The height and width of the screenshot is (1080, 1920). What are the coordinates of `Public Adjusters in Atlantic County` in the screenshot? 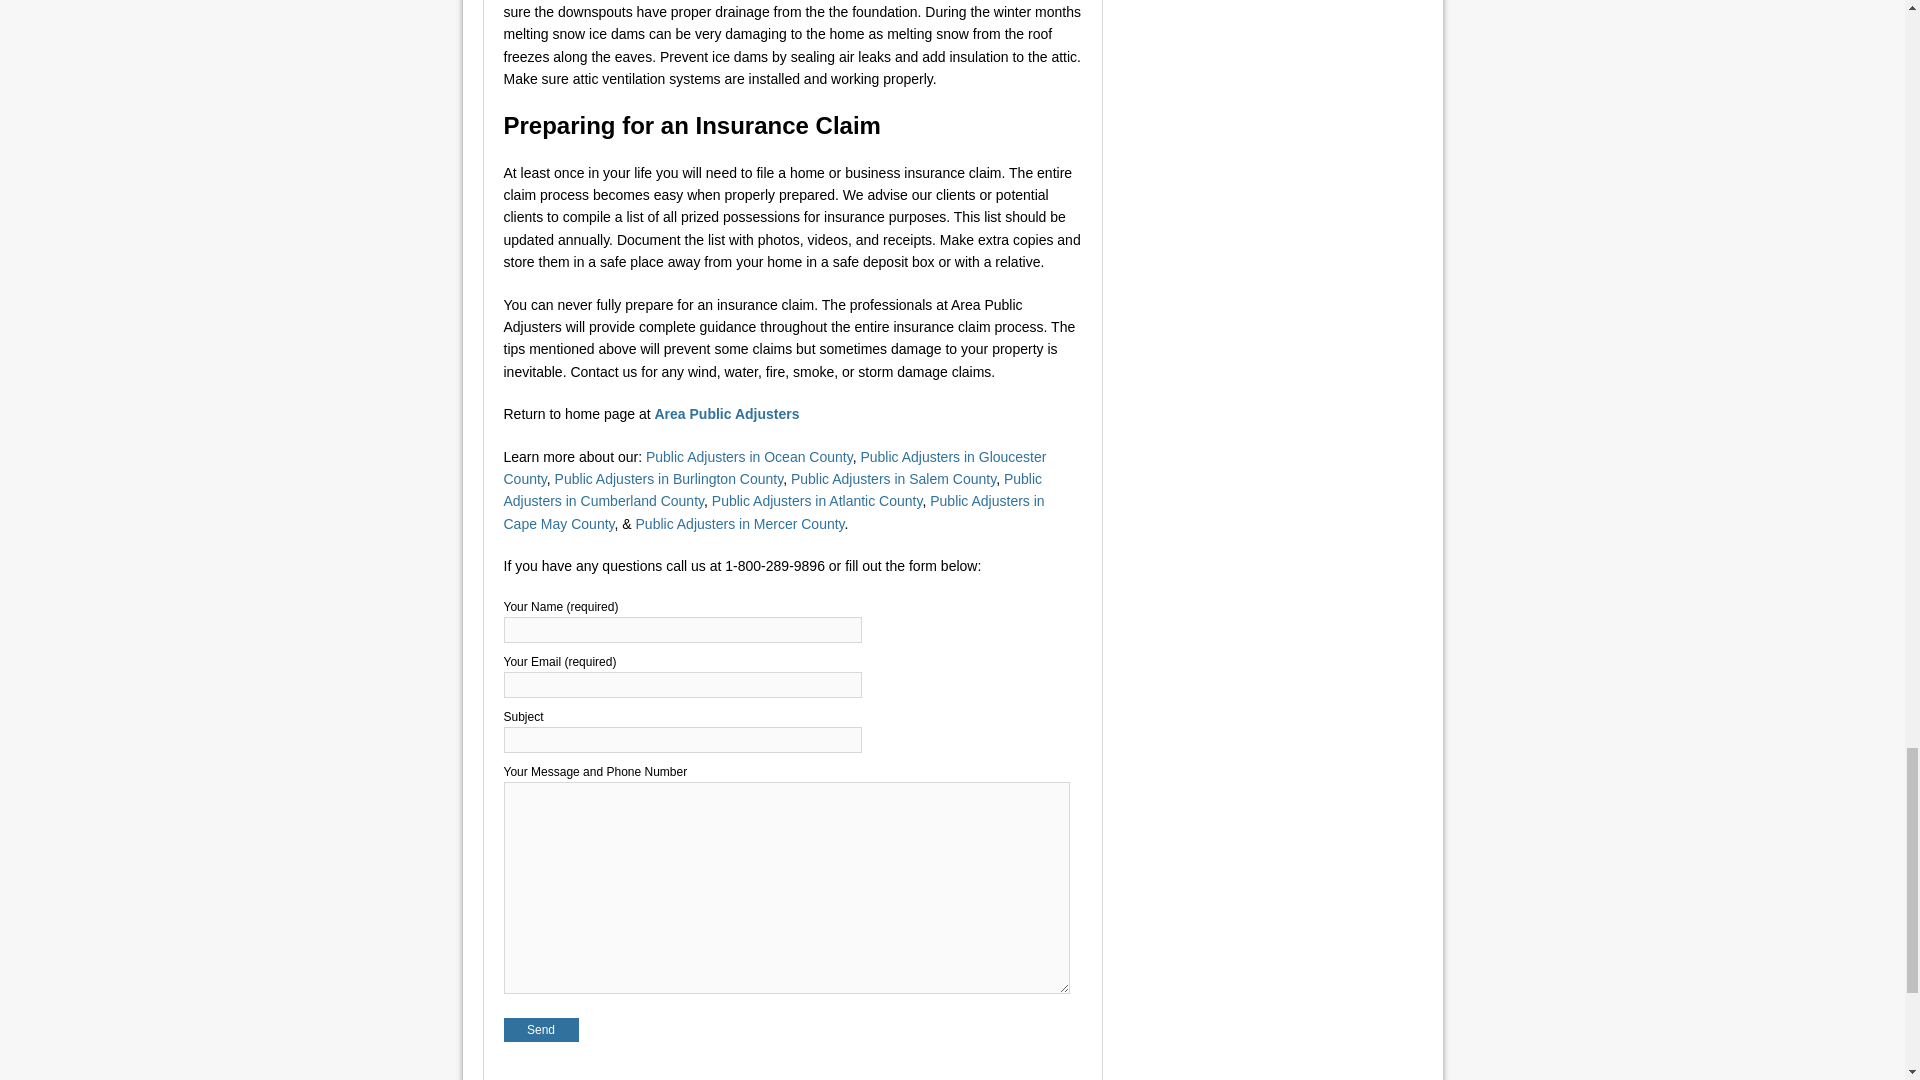 It's located at (818, 500).